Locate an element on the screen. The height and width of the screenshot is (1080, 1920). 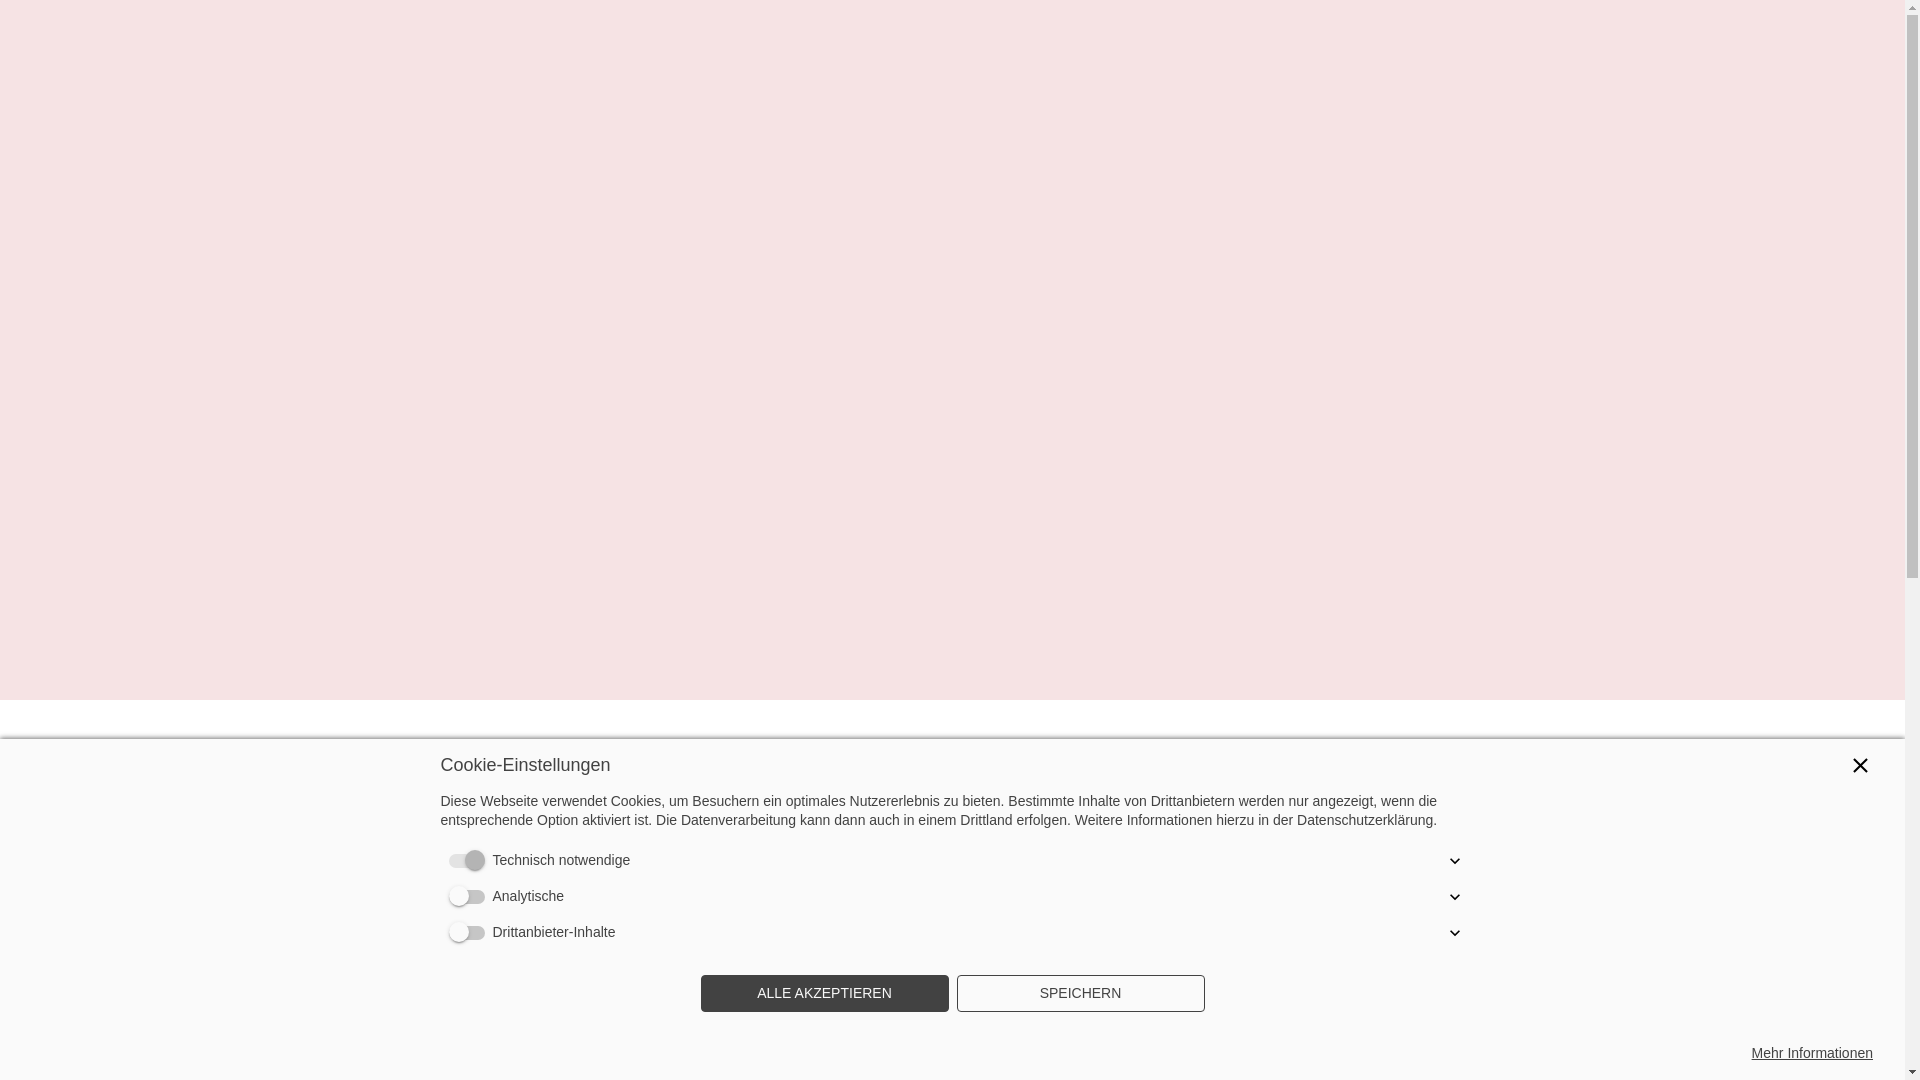
Mehr Informationen is located at coordinates (1812, 1054).